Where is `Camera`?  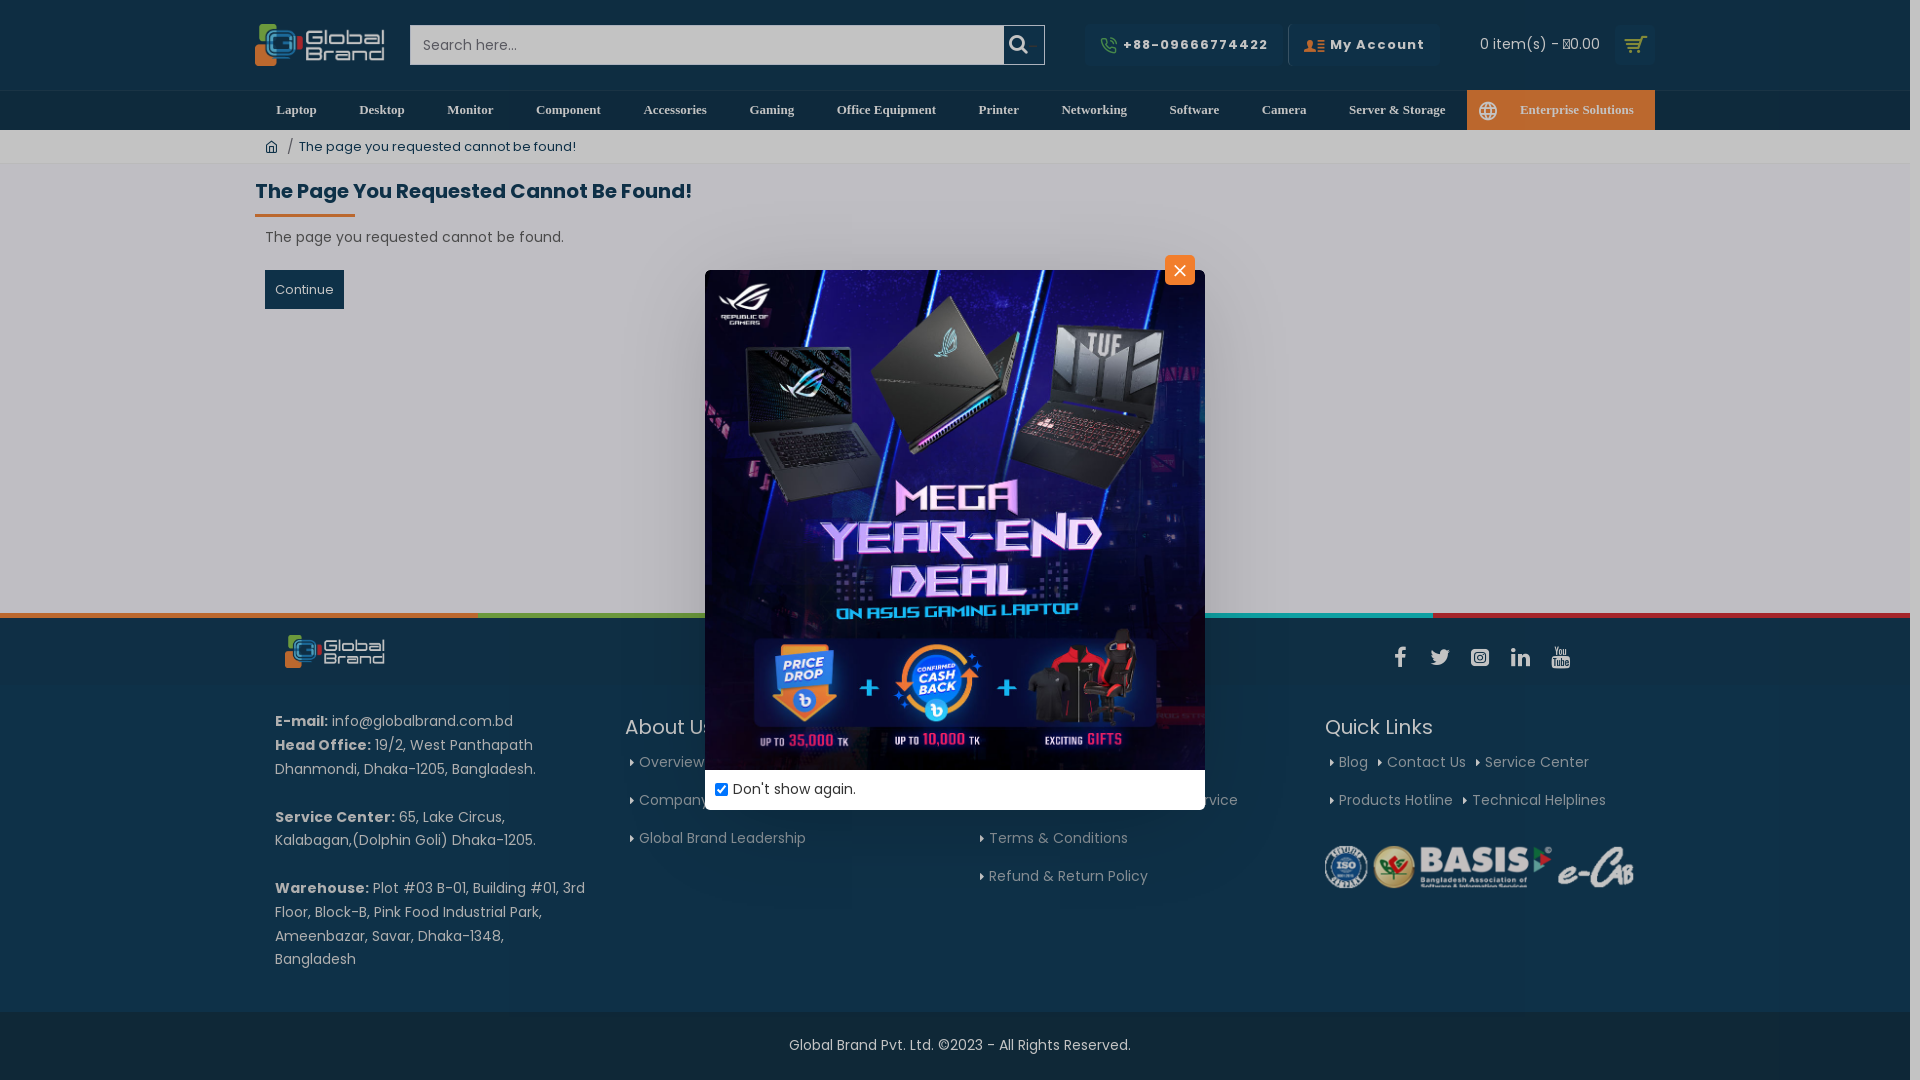 Camera is located at coordinates (1284, 110).